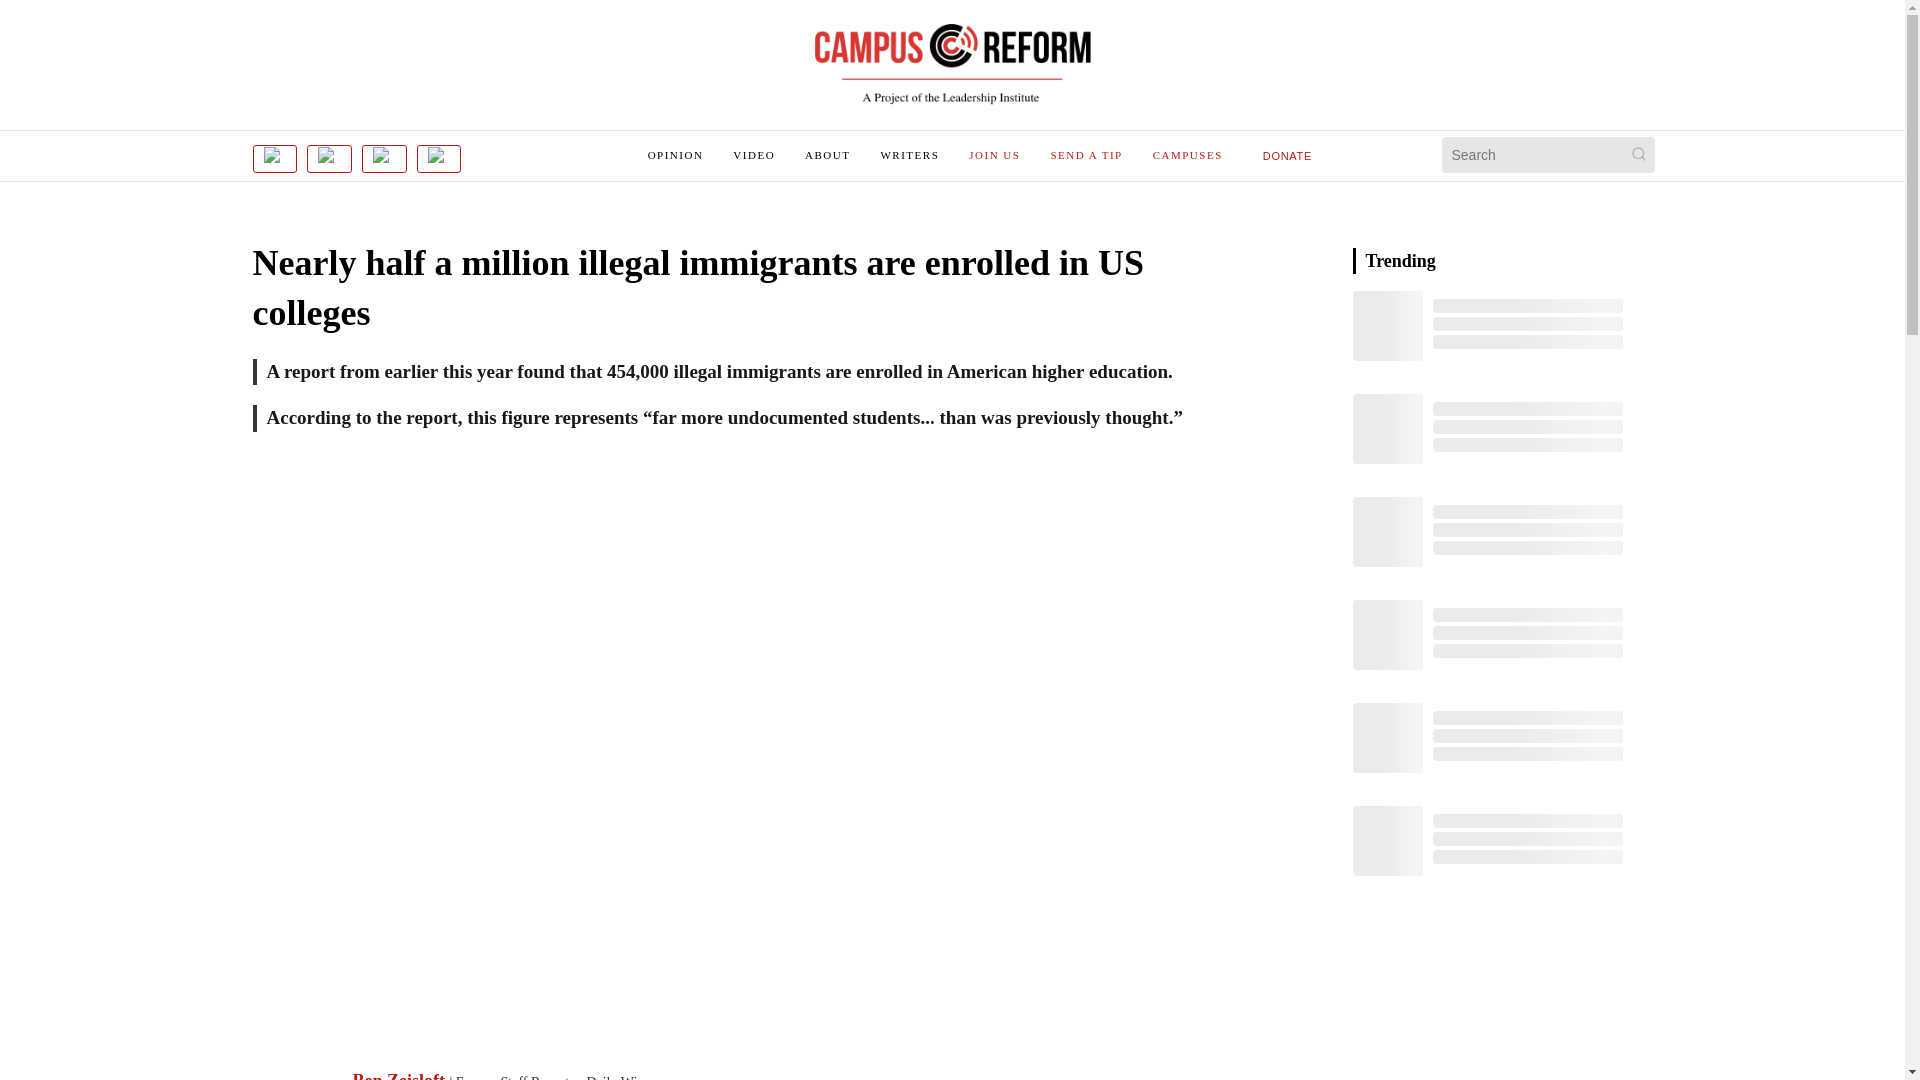 This screenshot has width=1920, height=1080. I want to click on VIDEO, so click(754, 154).